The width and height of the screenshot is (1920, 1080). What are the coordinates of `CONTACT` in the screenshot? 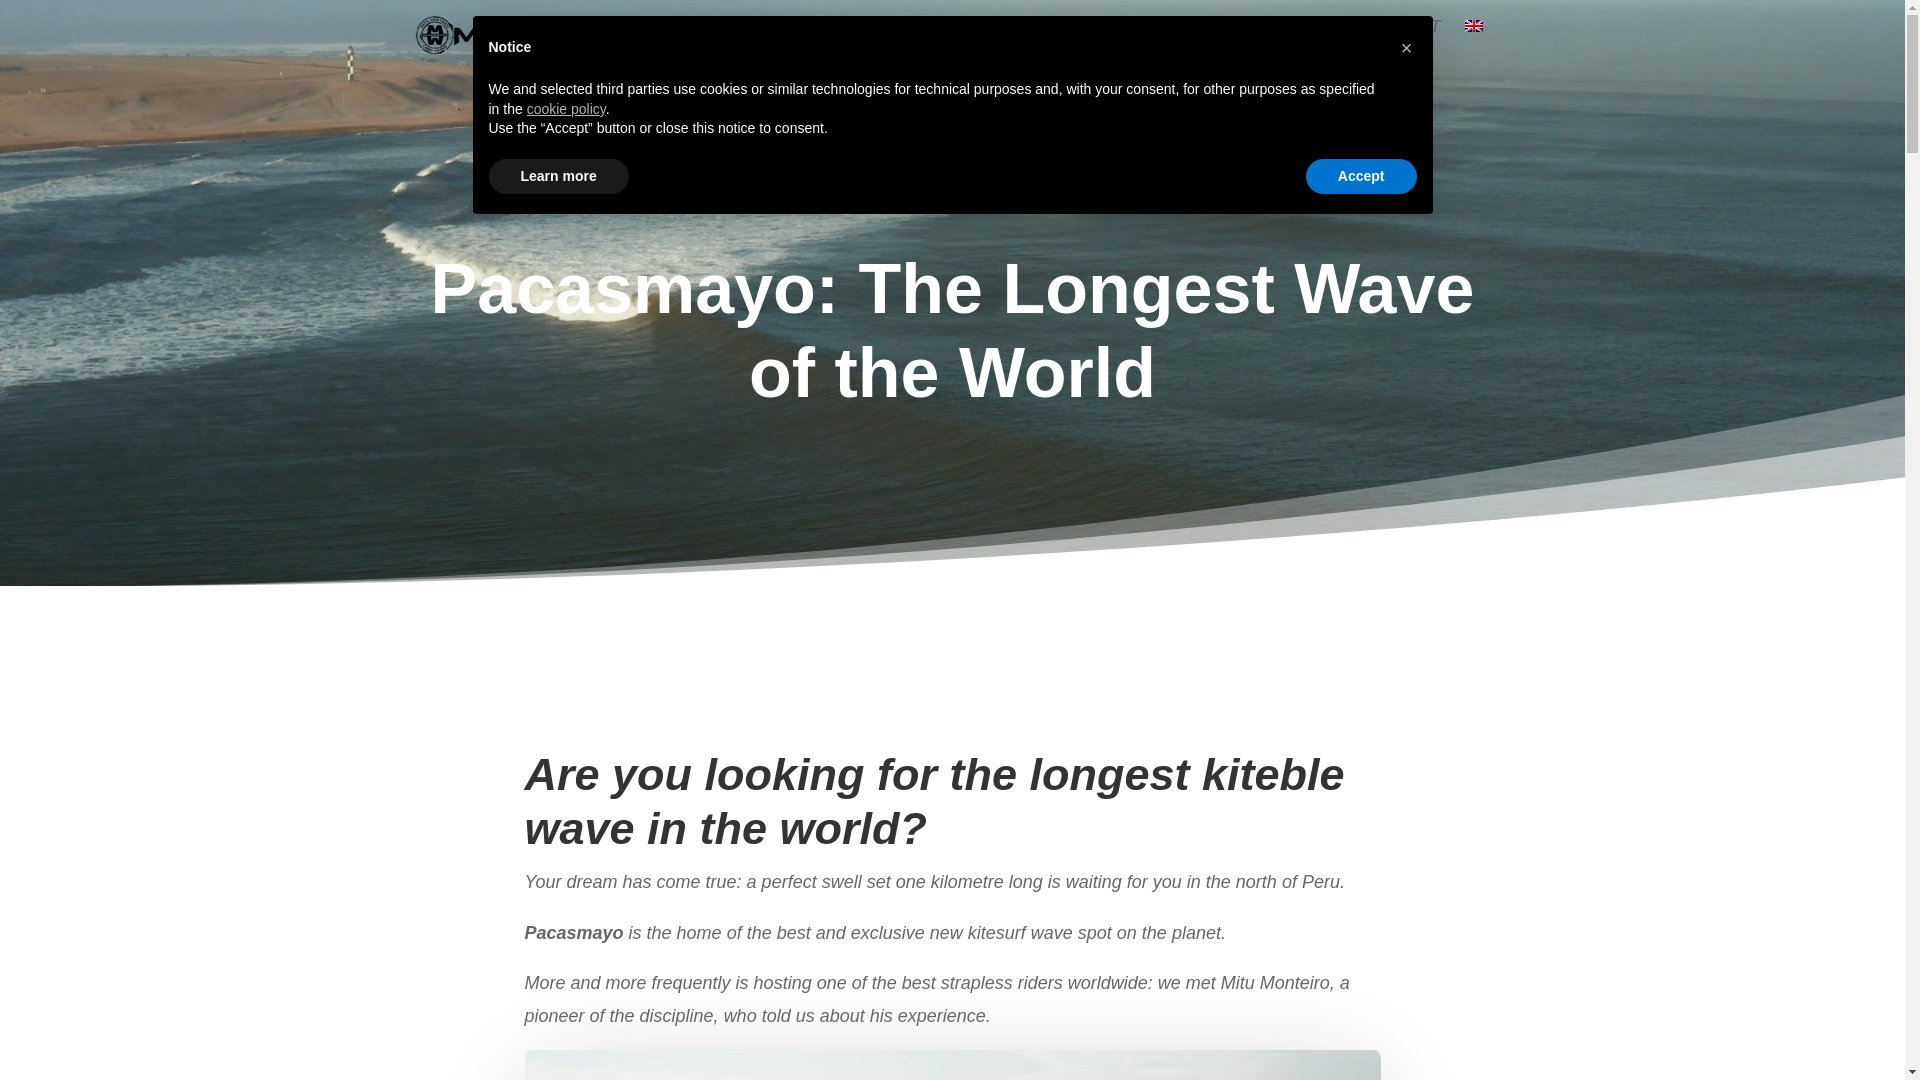 It's located at (1400, 45).